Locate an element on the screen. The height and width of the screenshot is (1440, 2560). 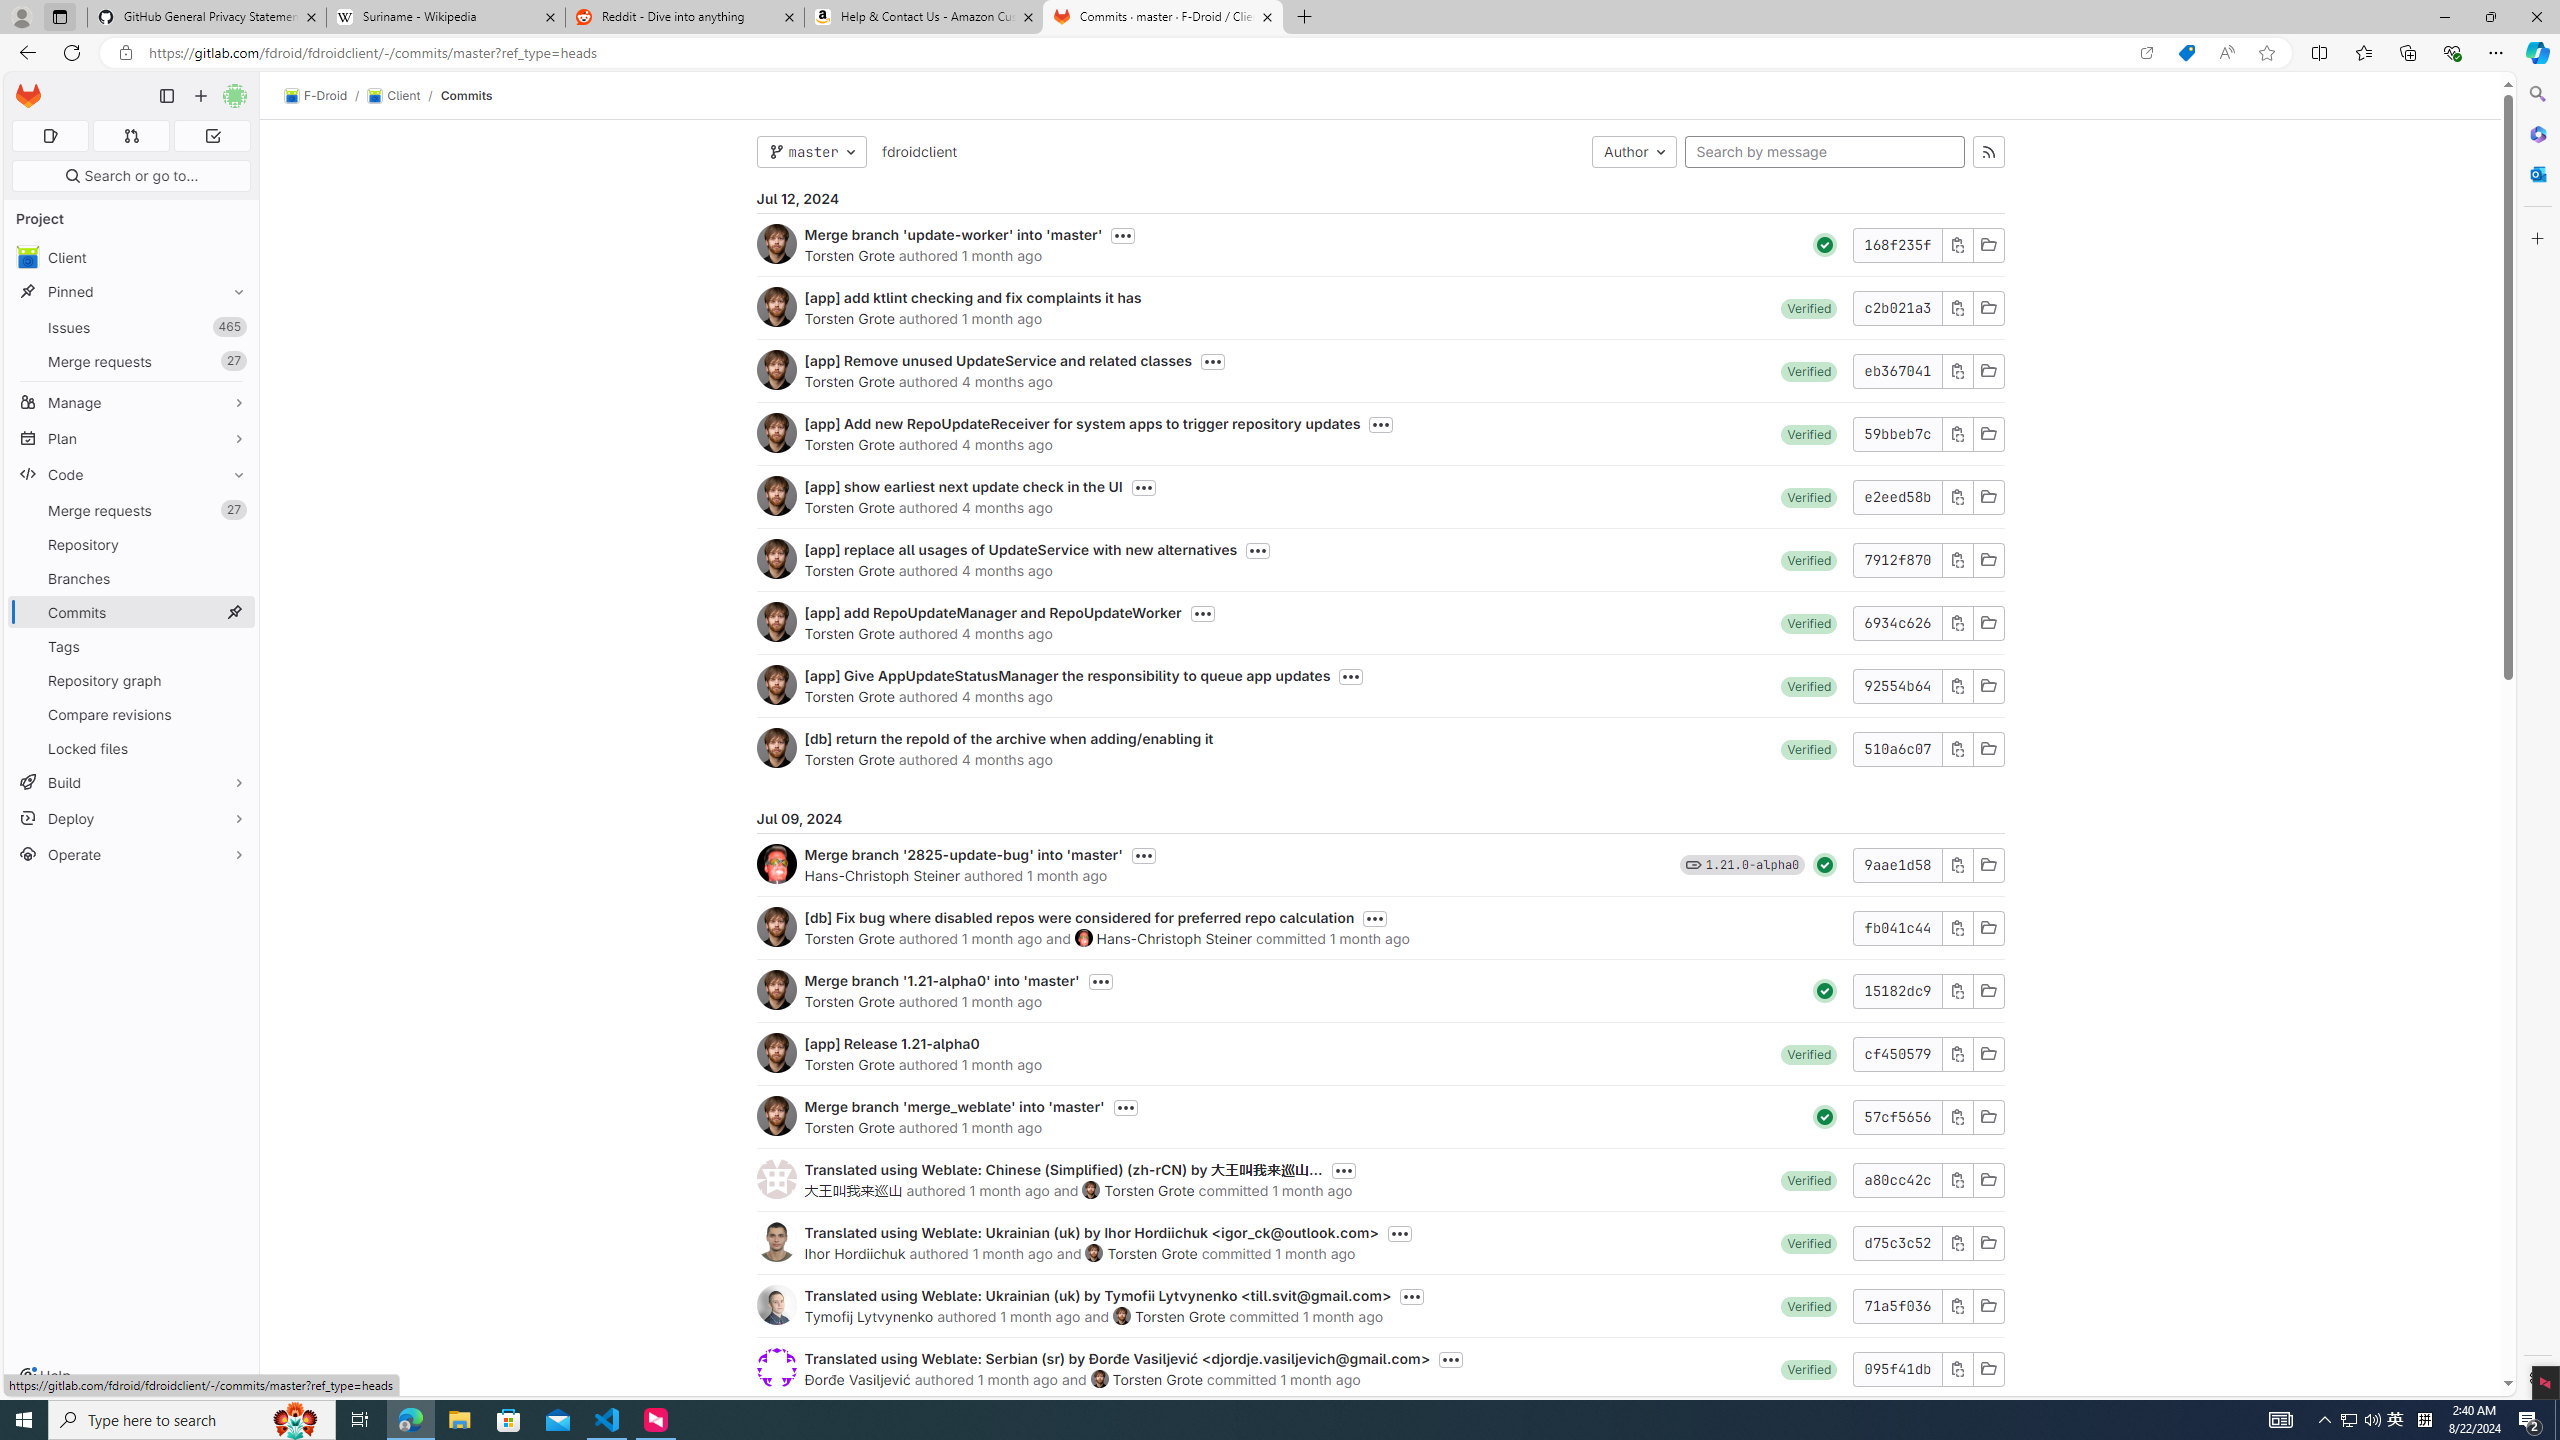
fdroidclient is located at coordinates (918, 152).